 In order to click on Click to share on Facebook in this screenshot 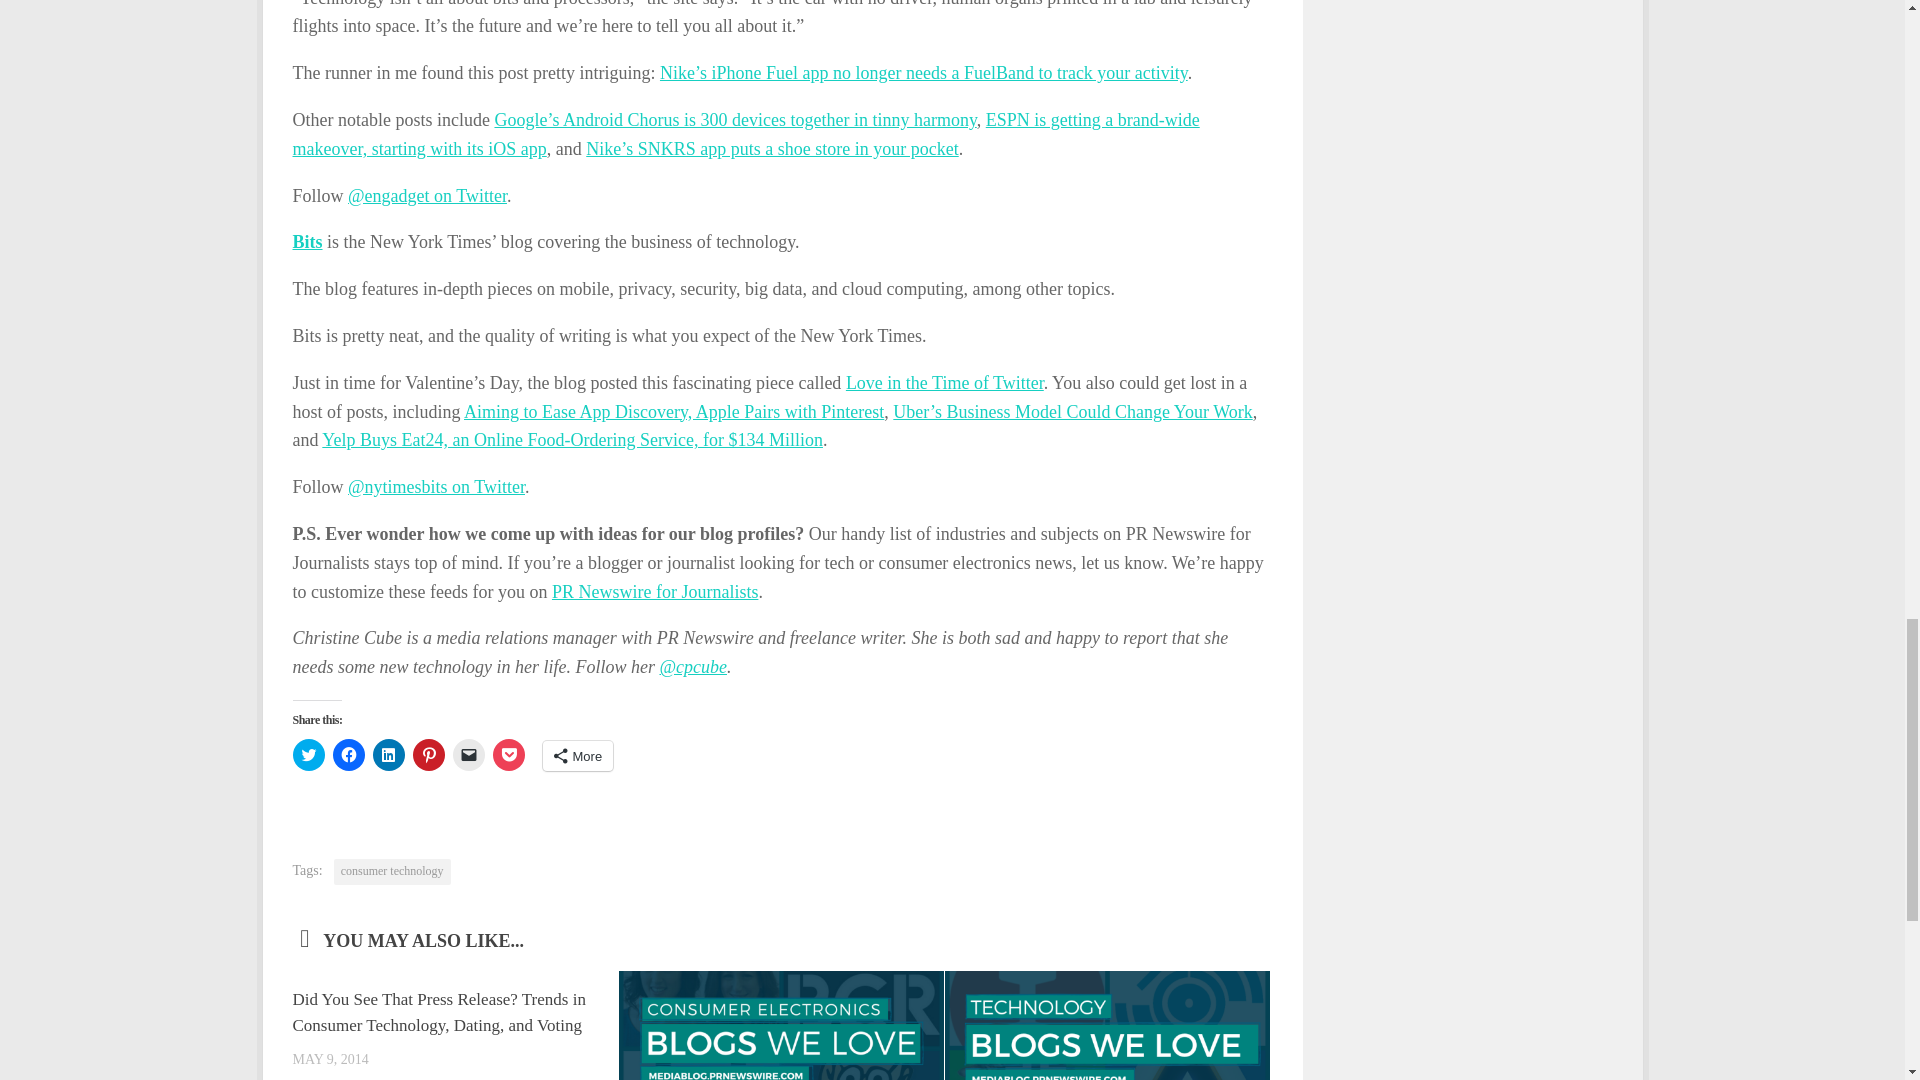, I will do `click(348, 754)`.